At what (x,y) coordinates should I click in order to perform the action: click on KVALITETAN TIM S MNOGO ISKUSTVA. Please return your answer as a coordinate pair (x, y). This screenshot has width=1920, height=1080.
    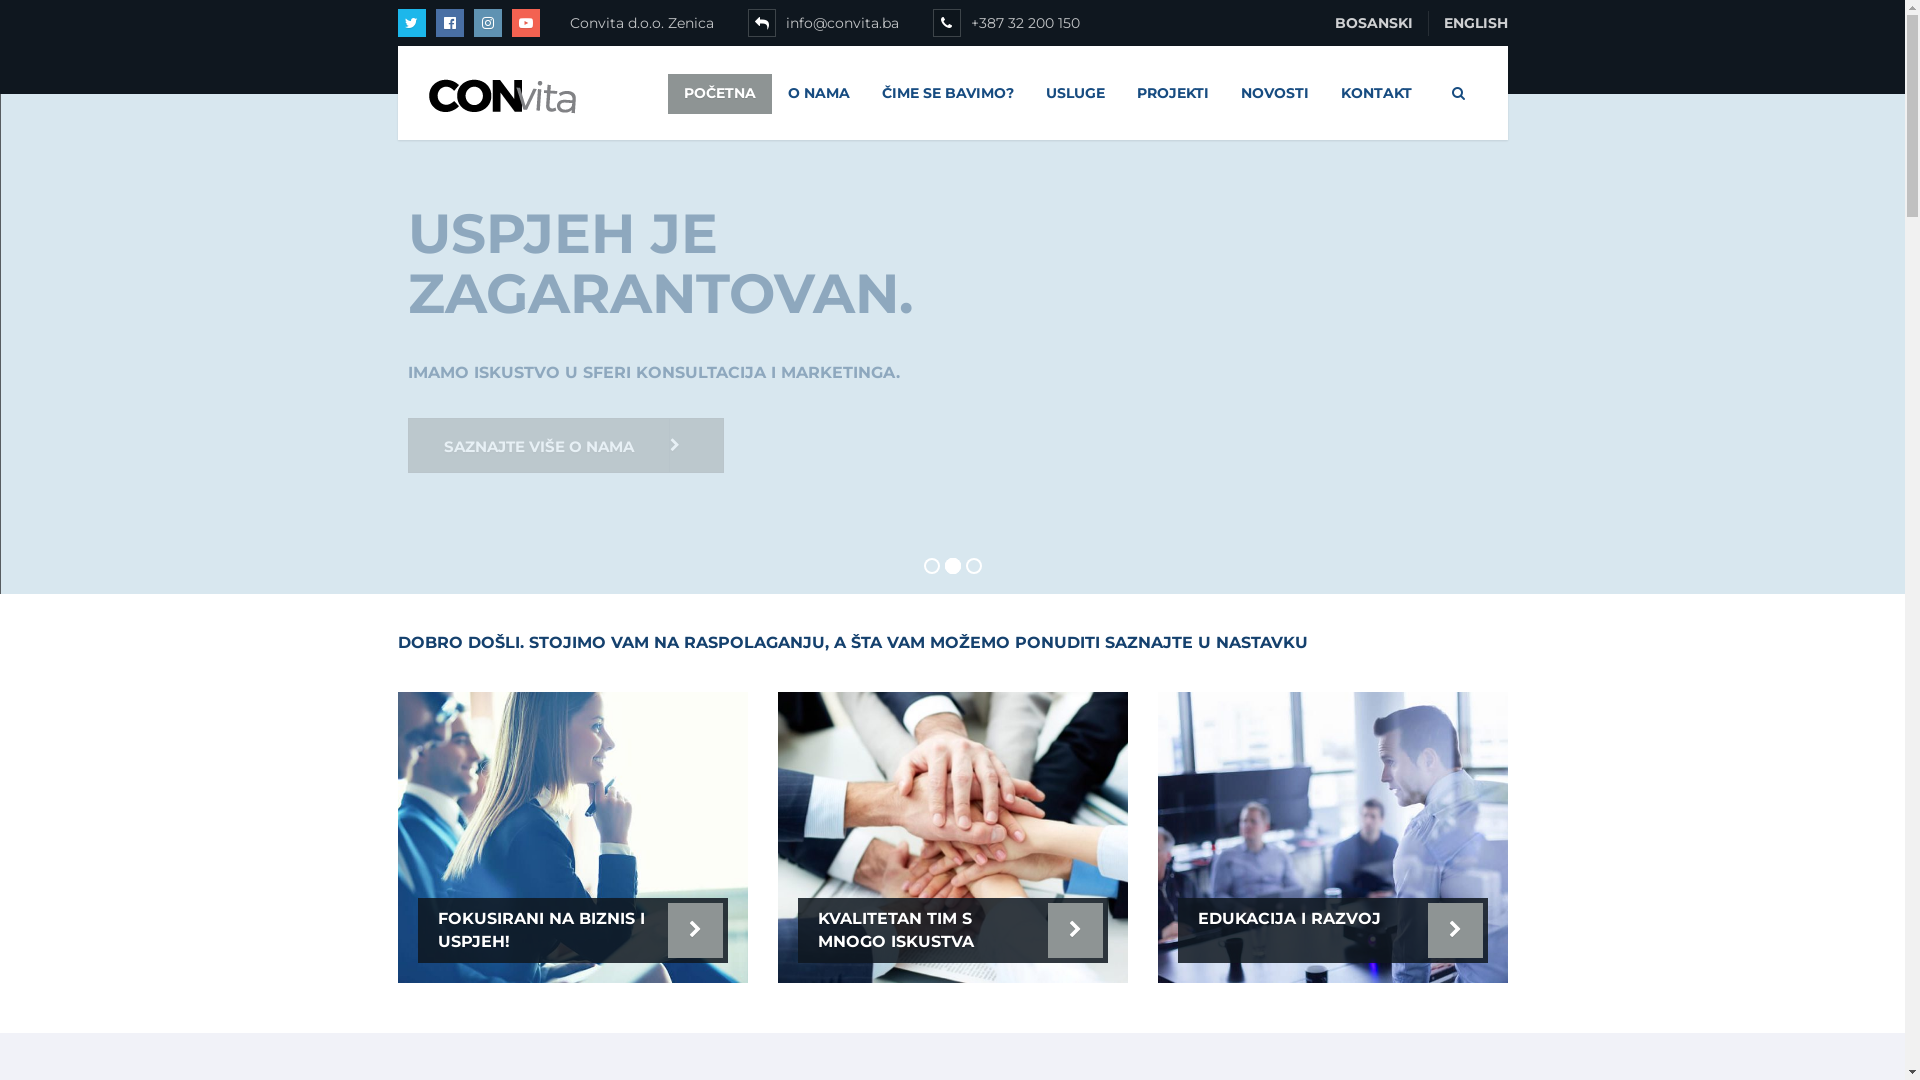
    Looking at the image, I should click on (896, 930).